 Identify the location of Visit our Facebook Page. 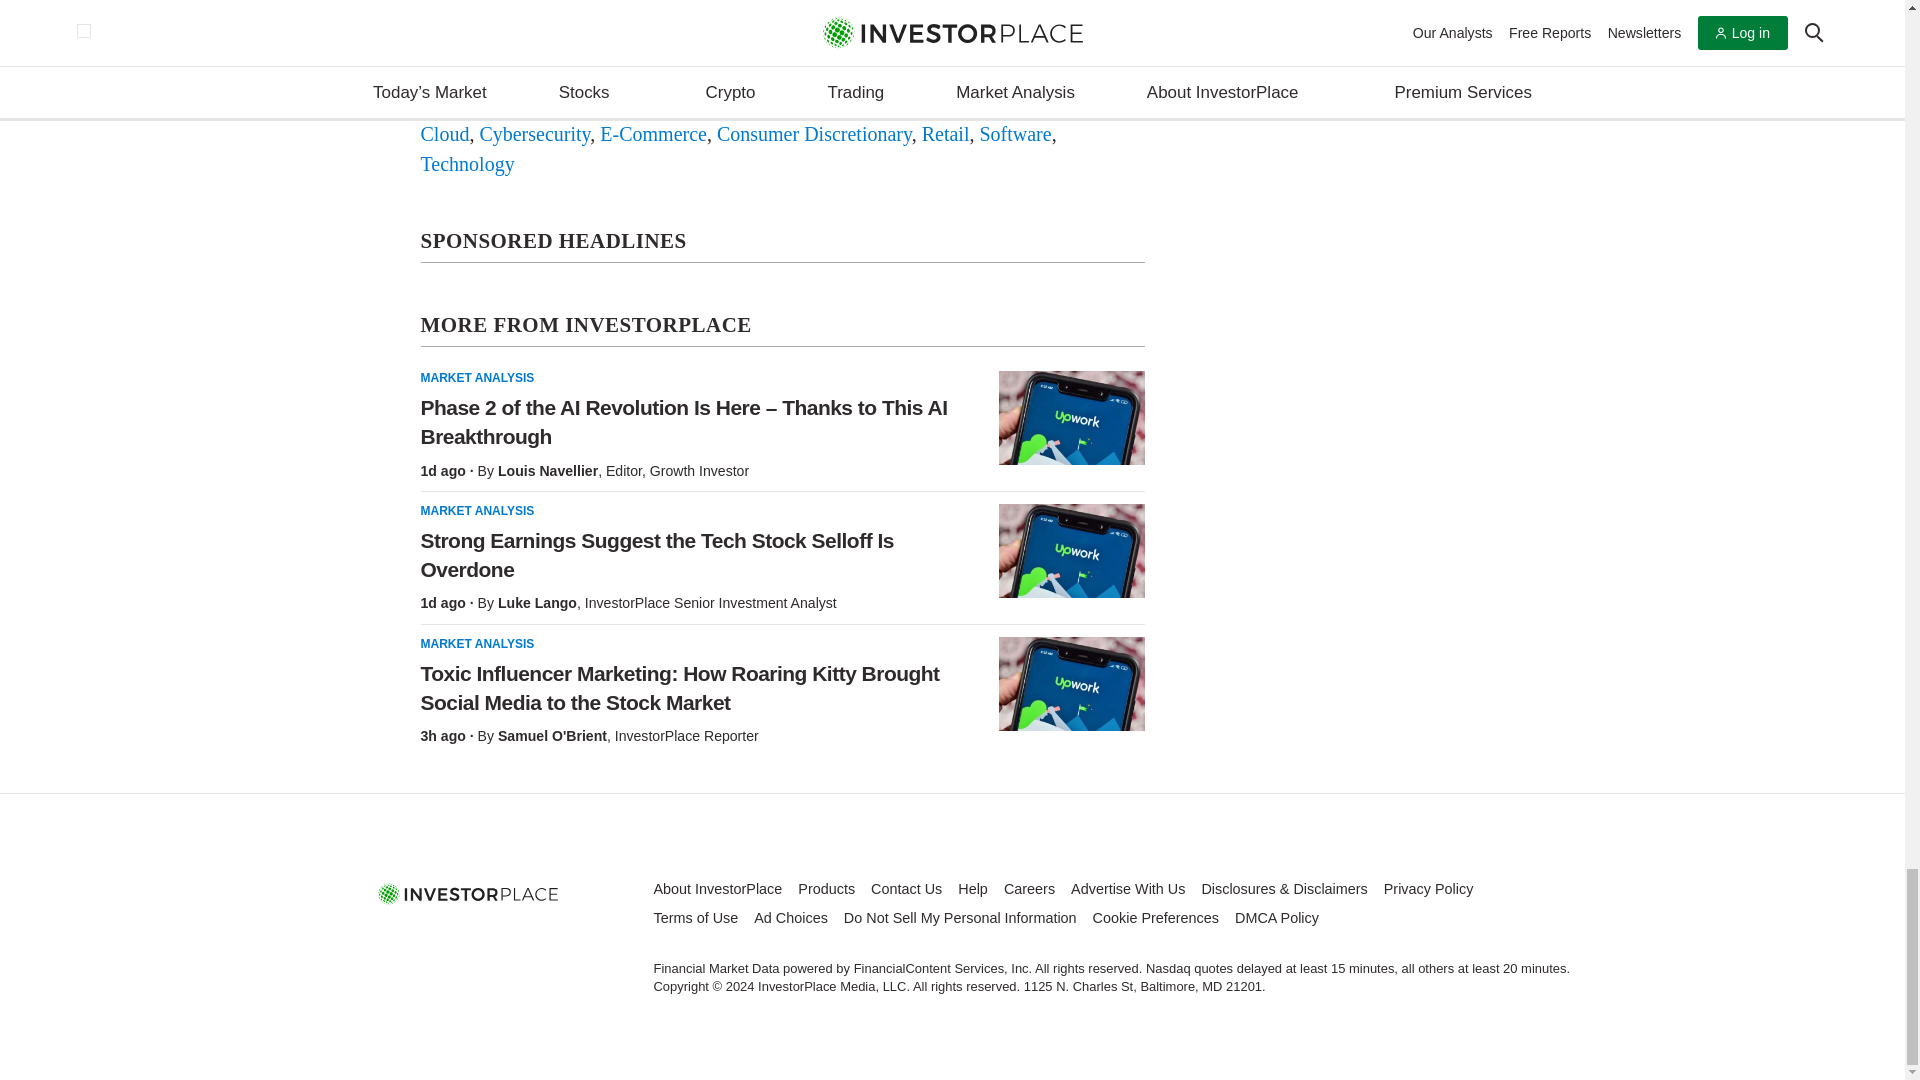
(422, 938).